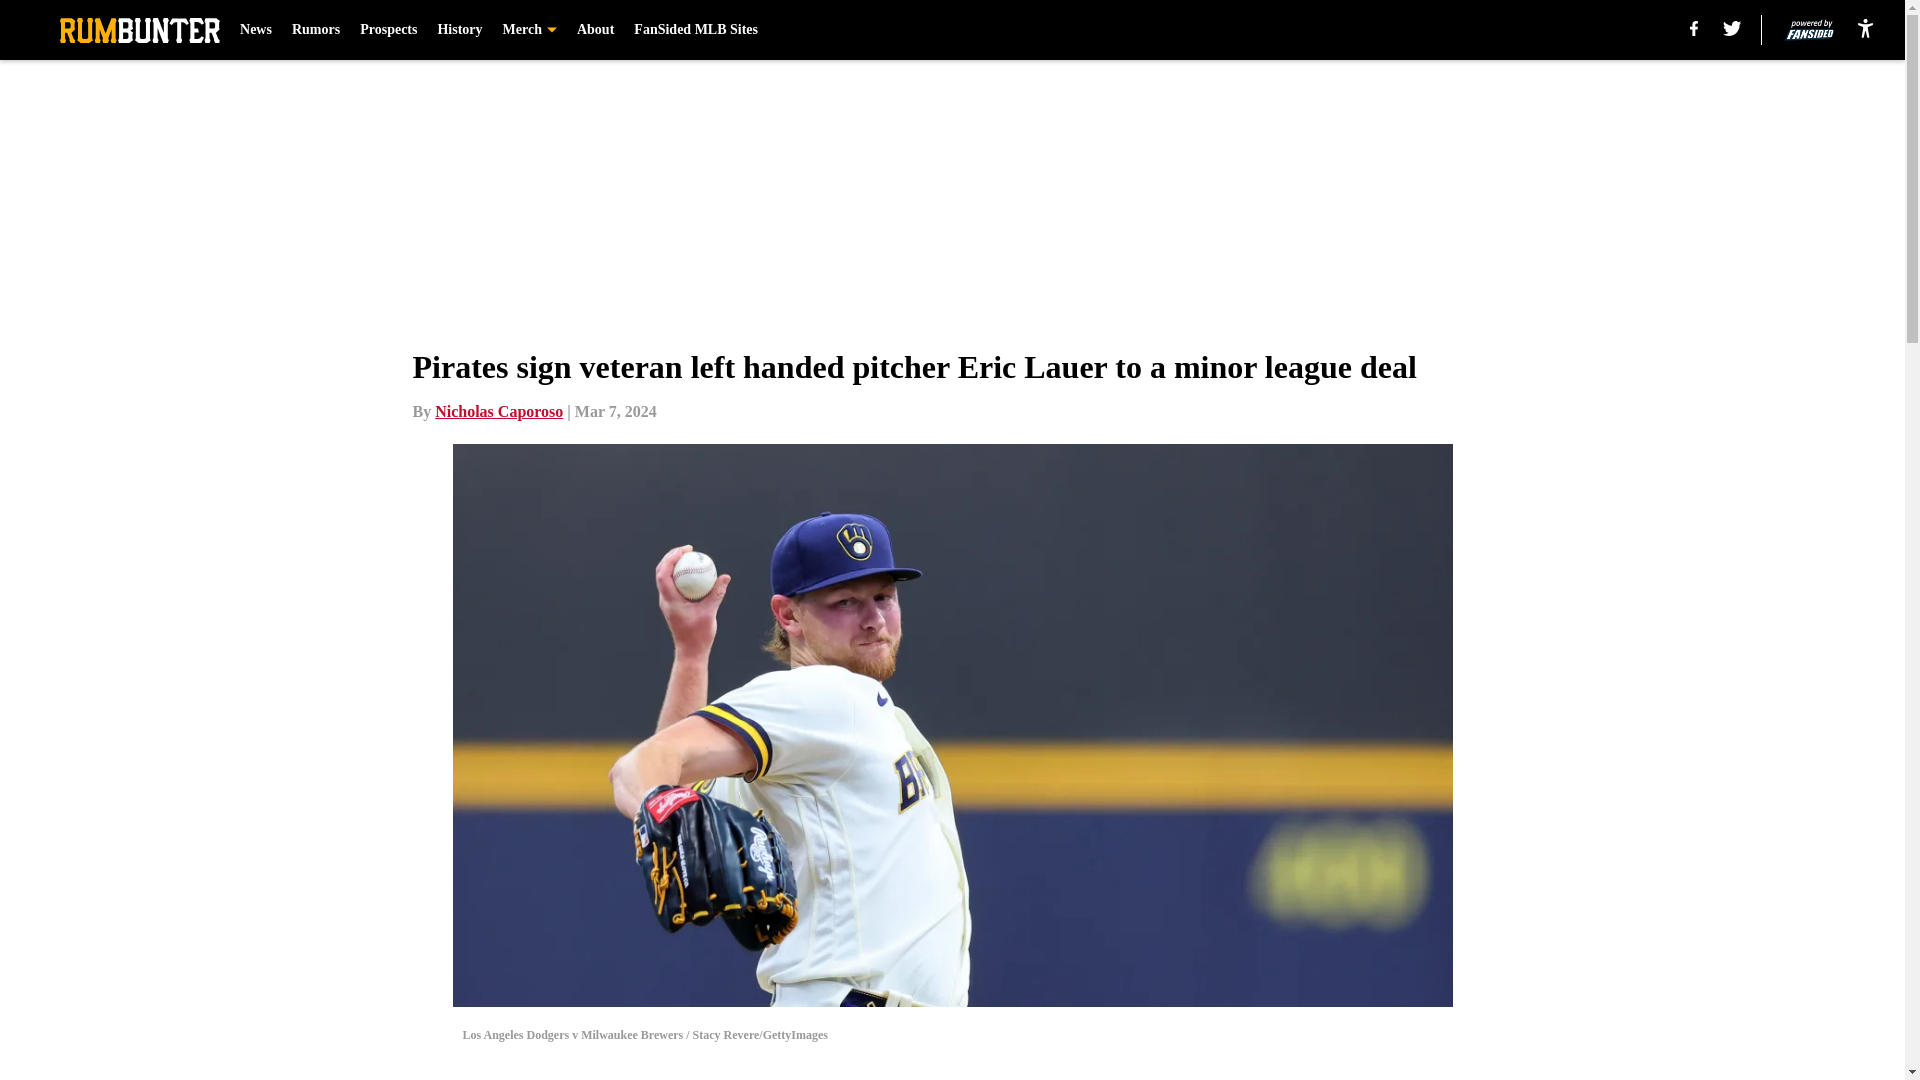 The height and width of the screenshot is (1080, 1920). Describe the element at coordinates (315, 30) in the screenshot. I see `Rumors` at that location.